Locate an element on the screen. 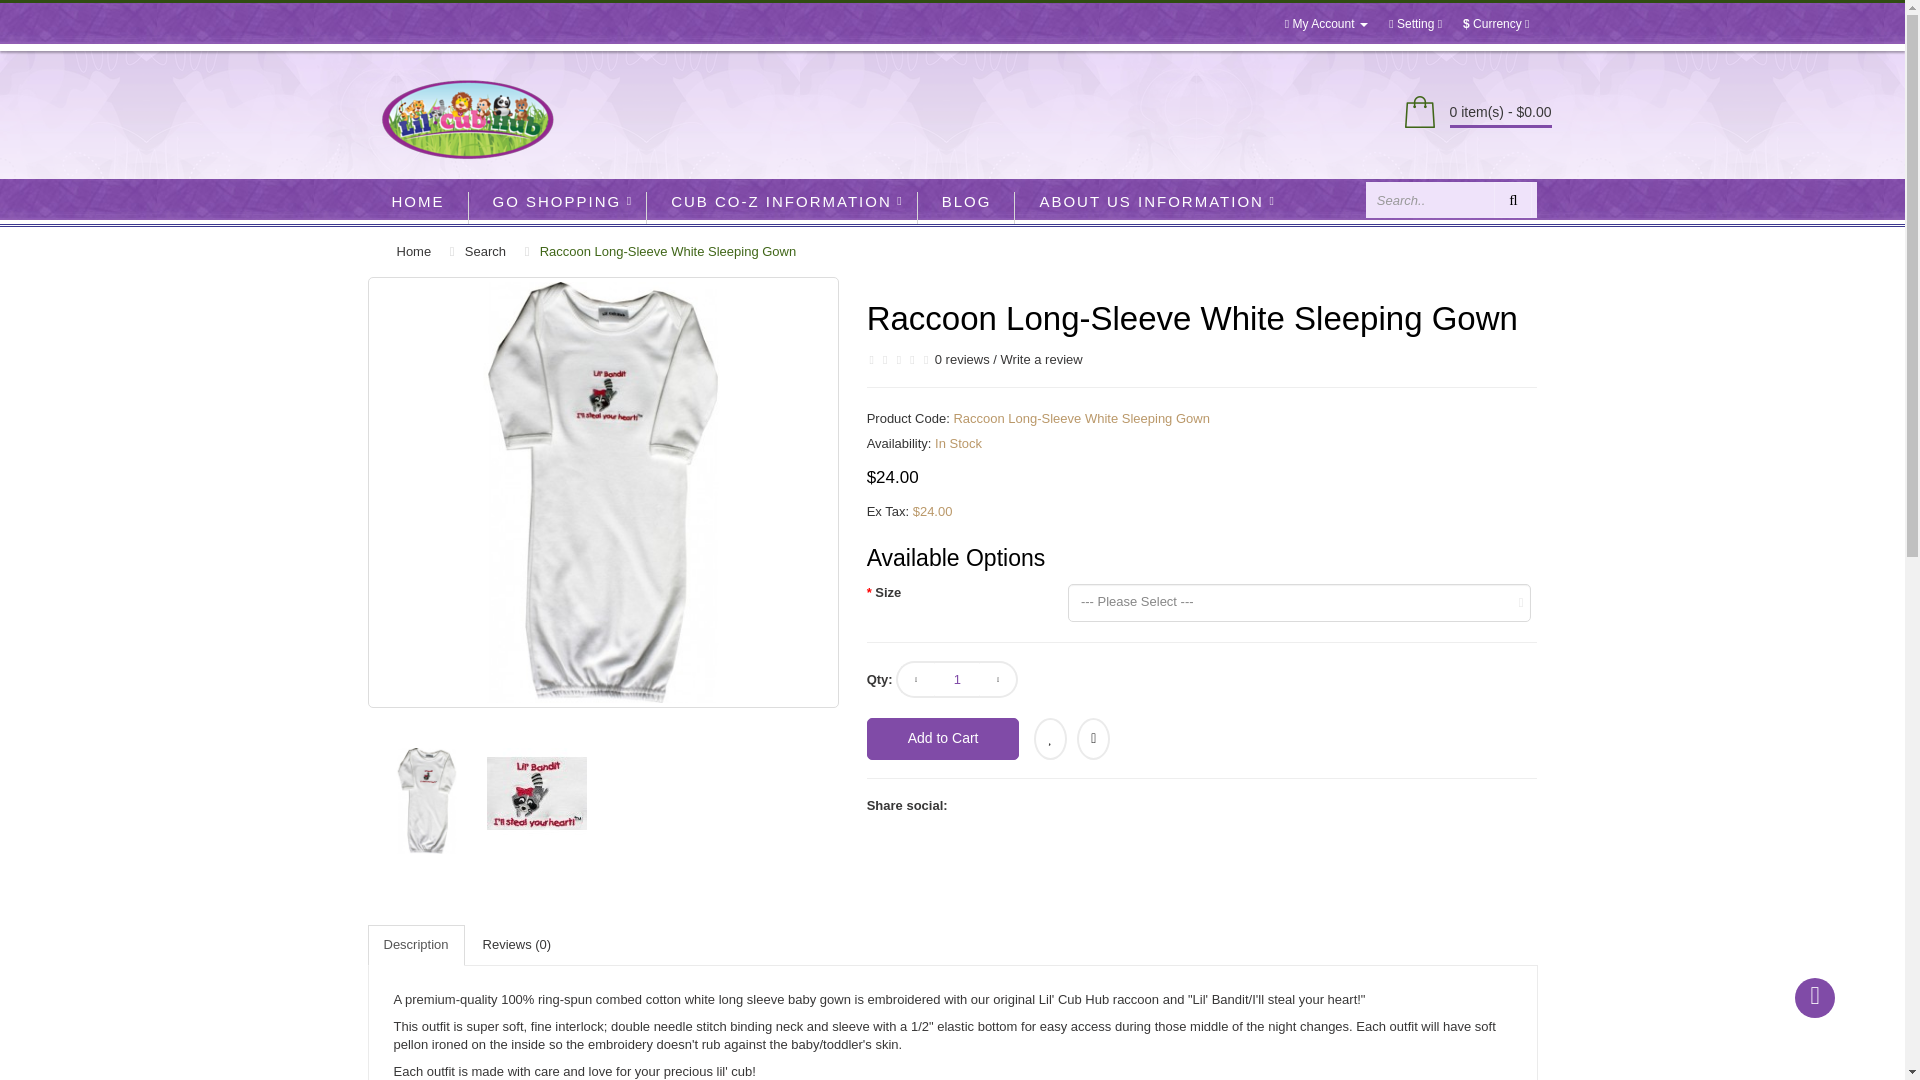 Image resolution: width=1920 pixels, height=1080 pixels. 1 is located at coordinates (956, 678).